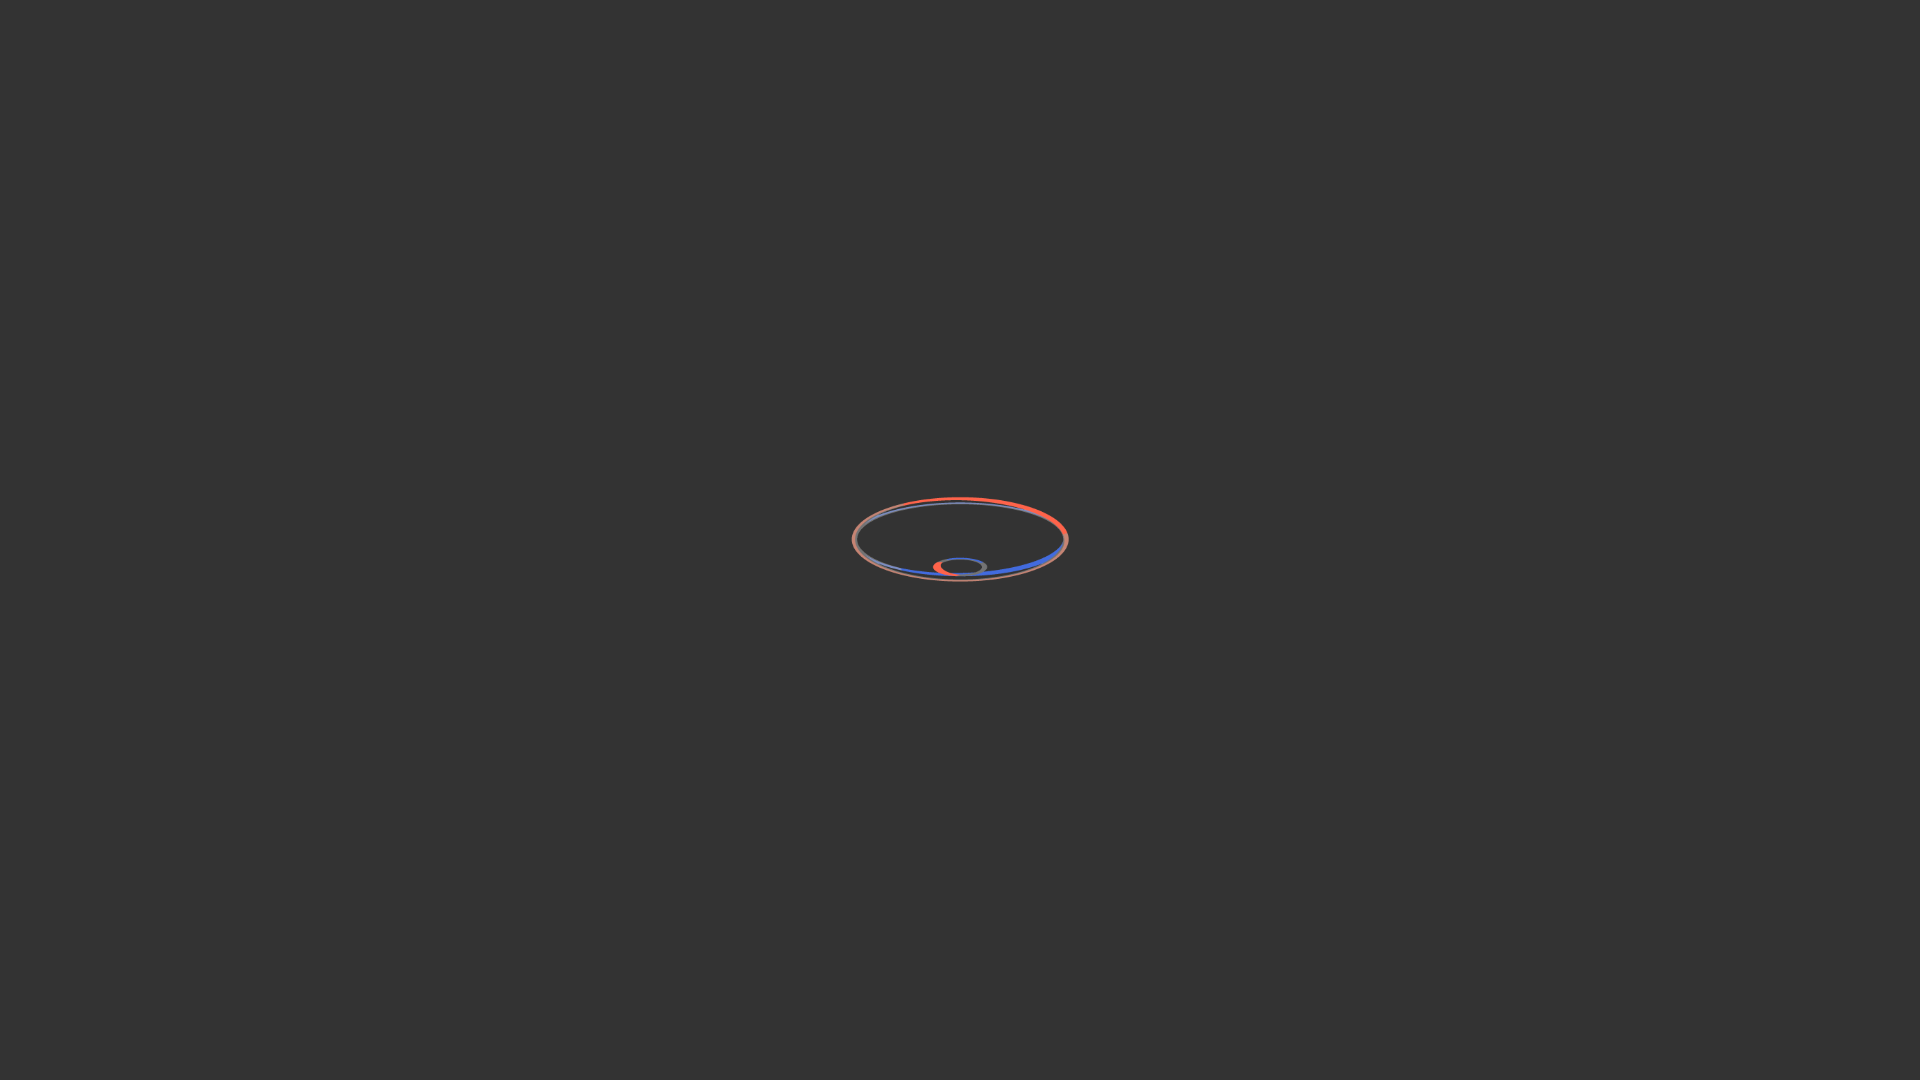  What do you see at coordinates (0, 0) in the screenshot?
I see `Skip to main content` at bounding box center [0, 0].